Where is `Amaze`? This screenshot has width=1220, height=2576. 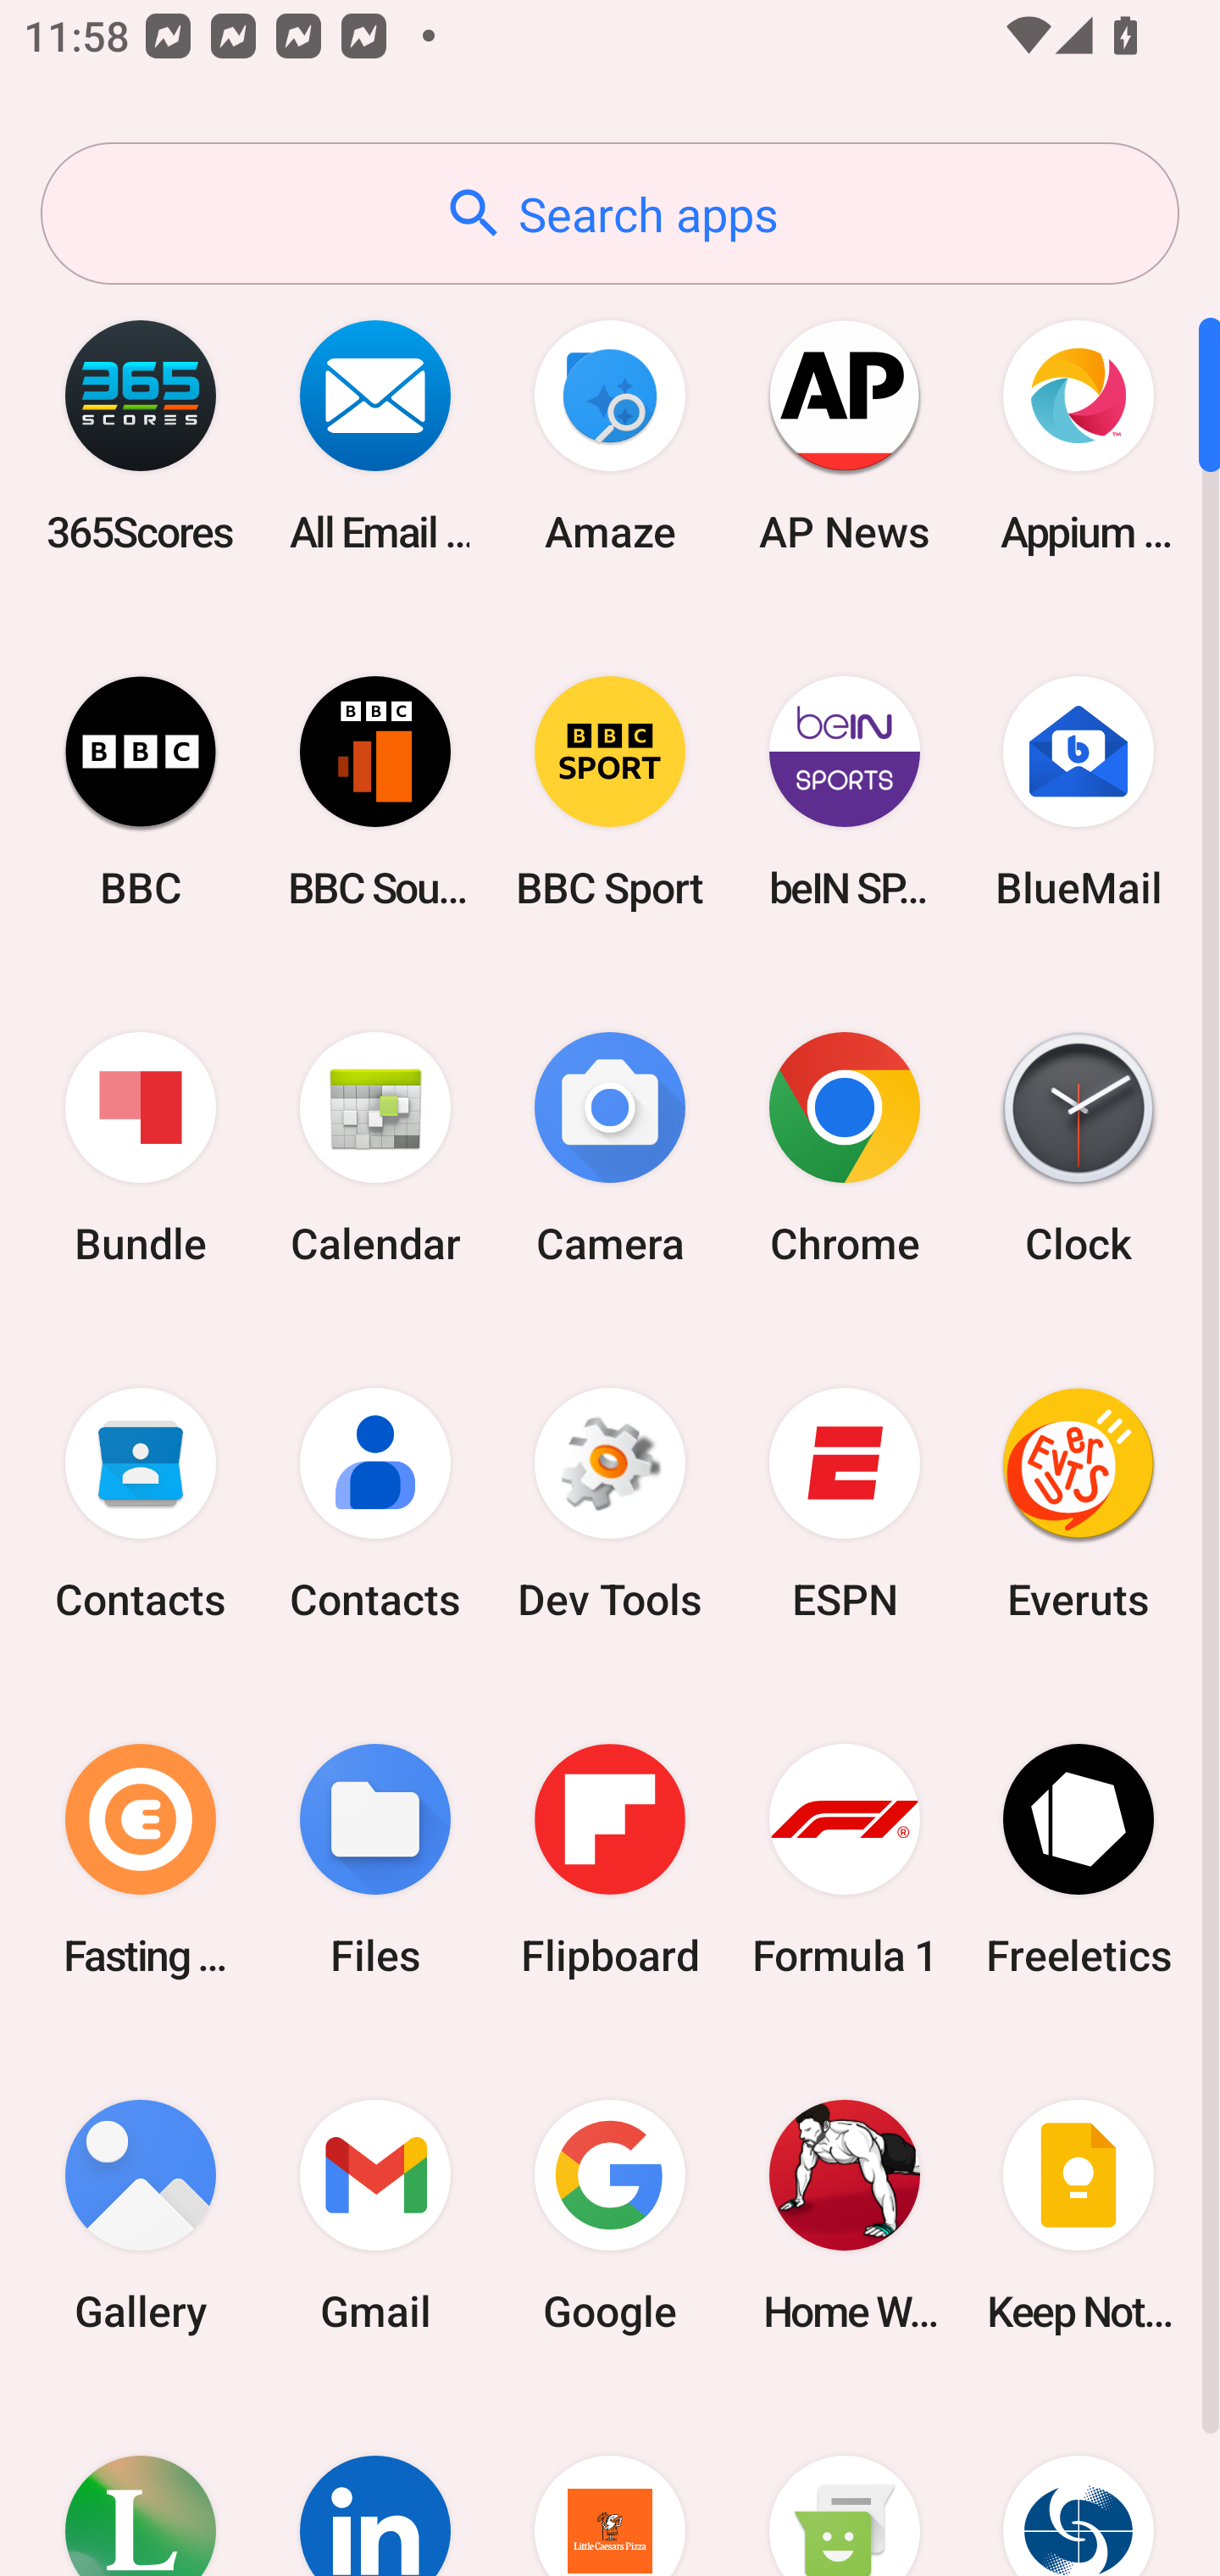 Amaze is located at coordinates (610, 436).